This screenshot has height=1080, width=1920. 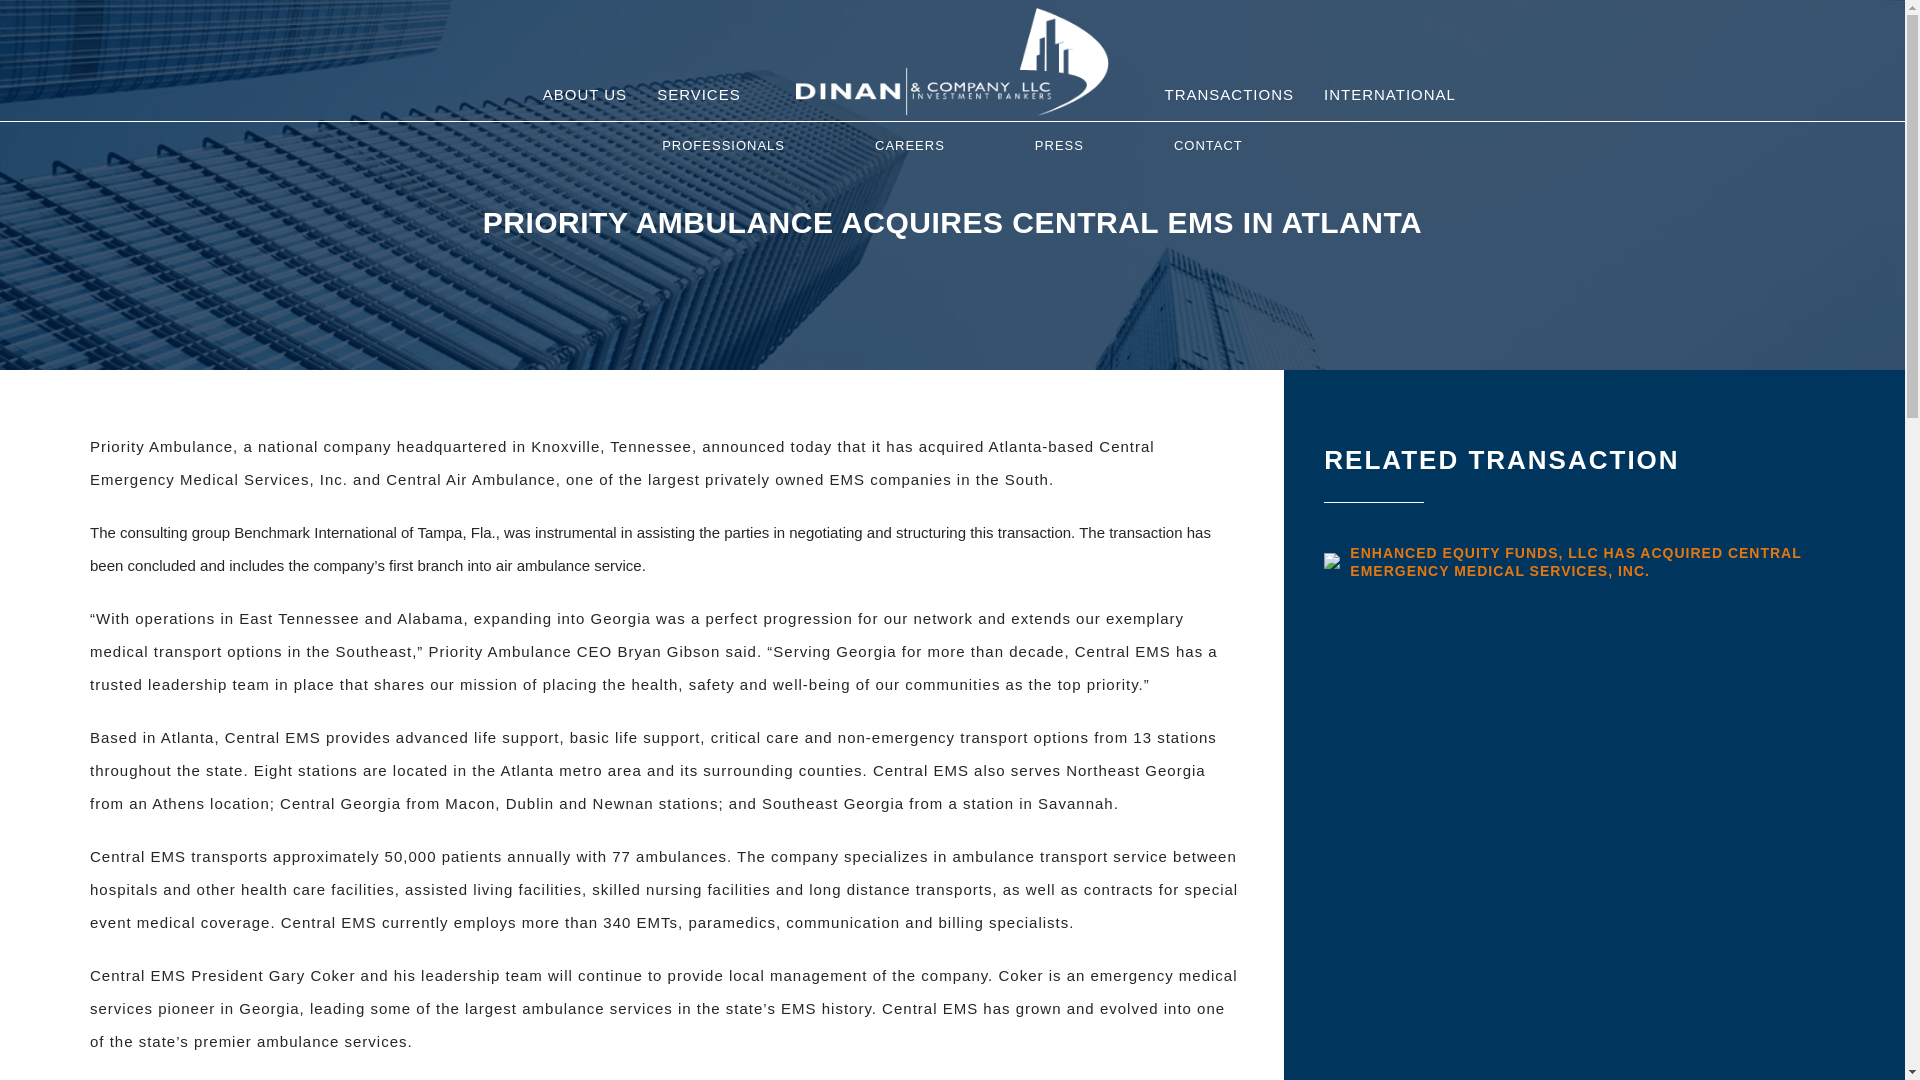 What do you see at coordinates (1058, 146) in the screenshot?
I see `PRESS` at bounding box center [1058, 146].